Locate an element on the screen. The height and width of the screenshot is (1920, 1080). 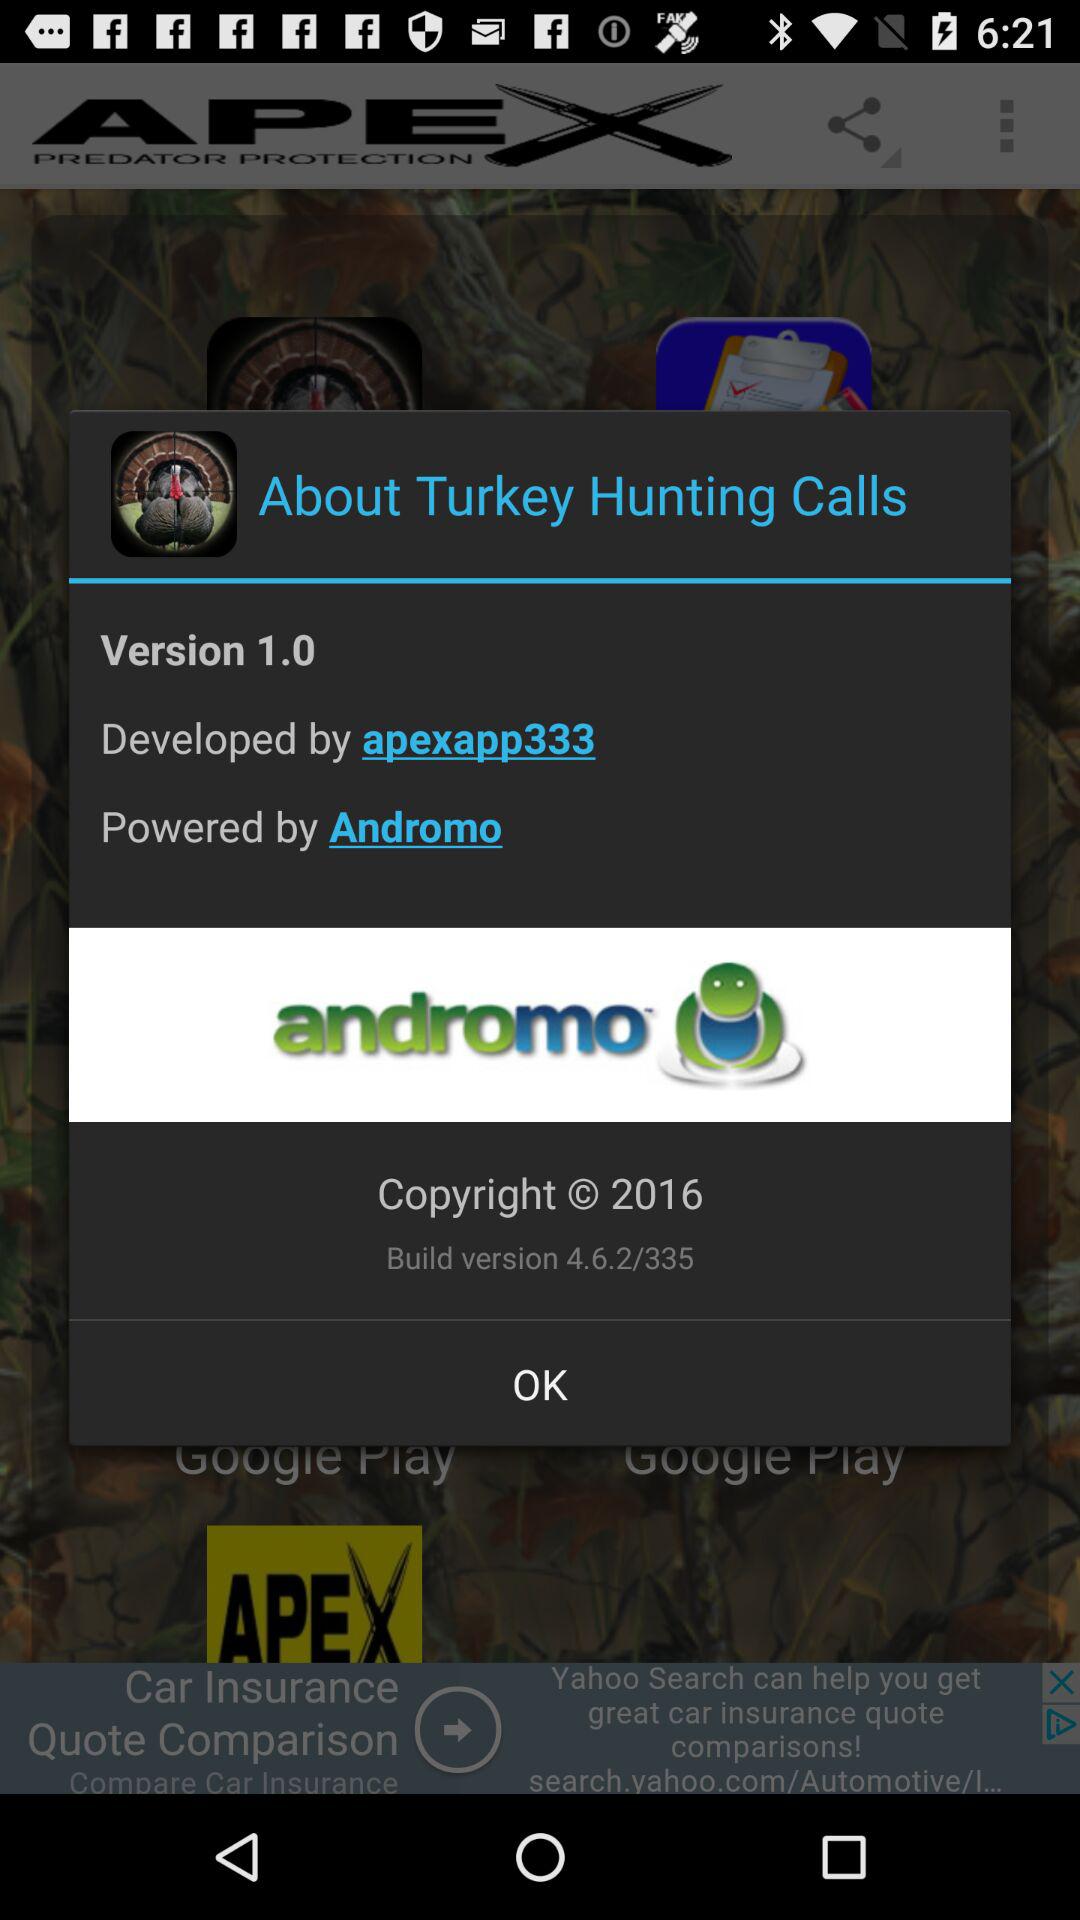
select the icon below the powered by andromo item is located at coordinates (539, 1024).